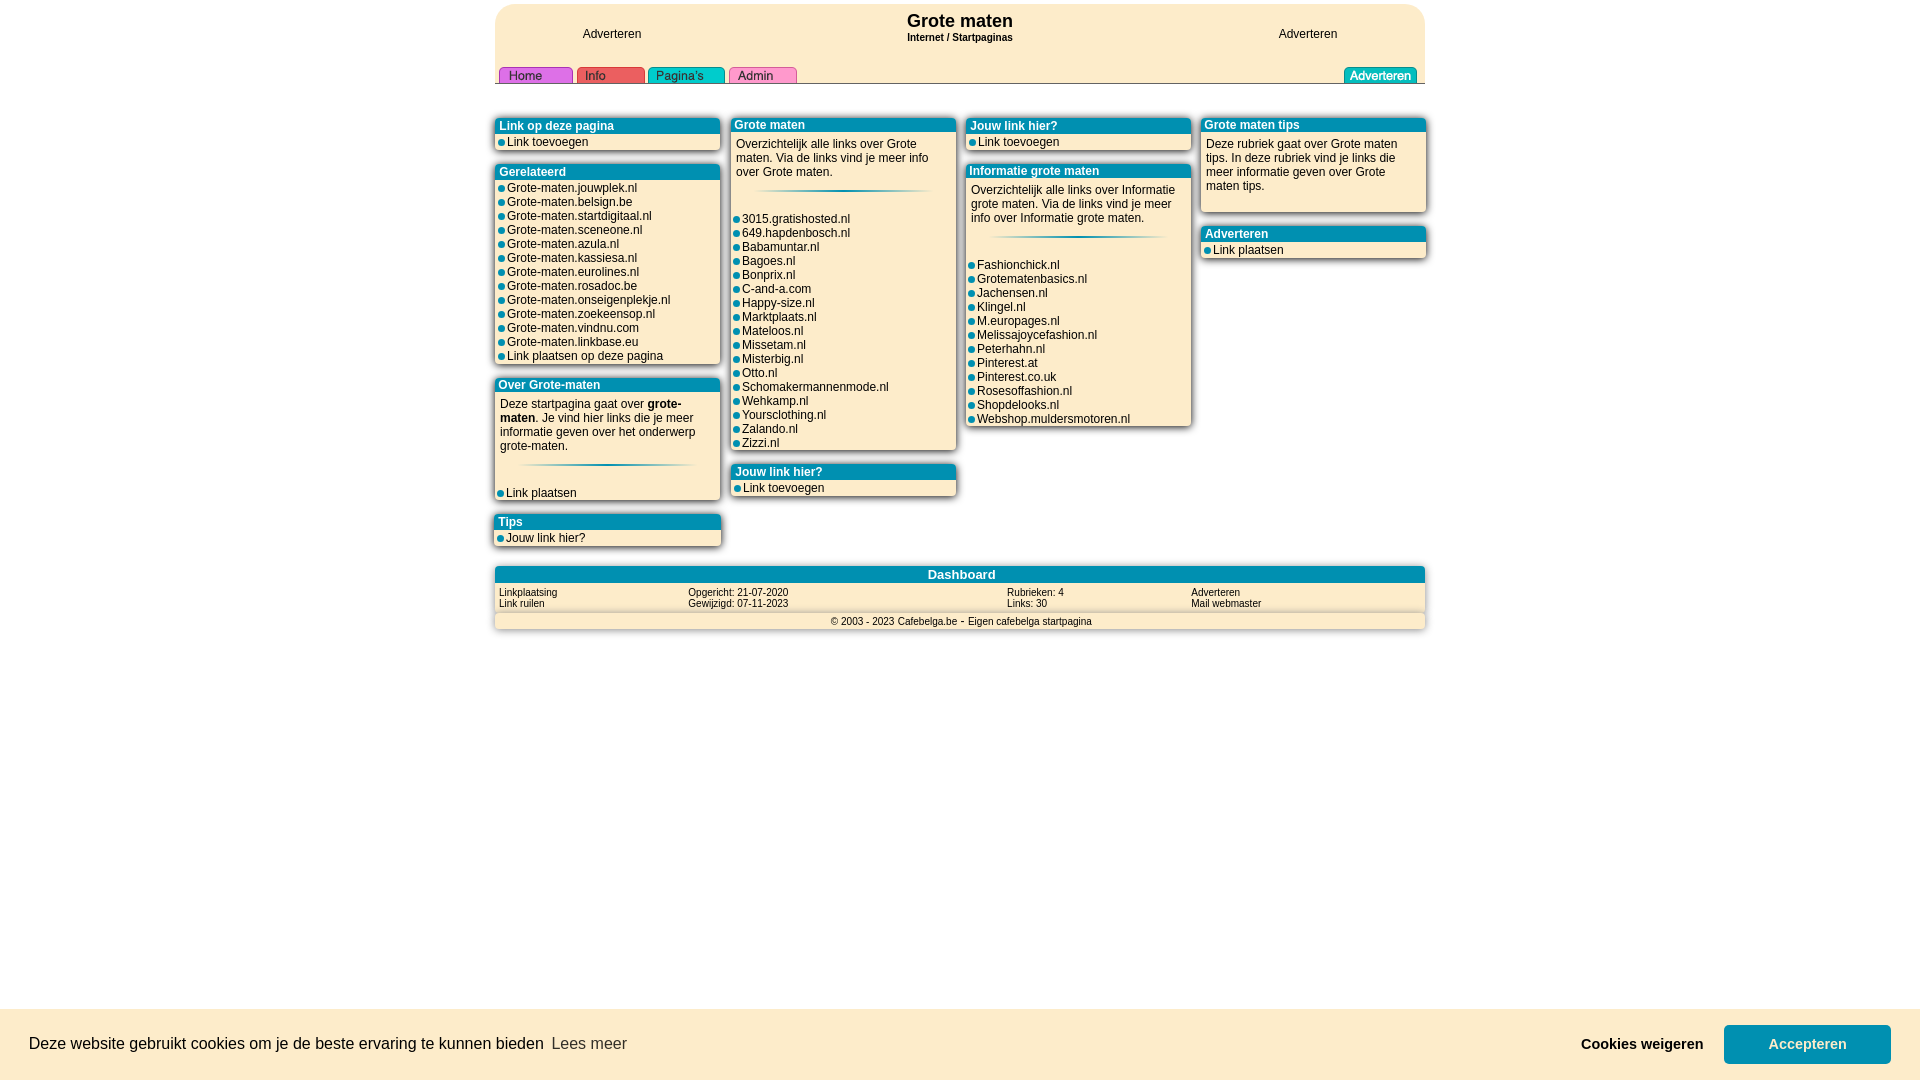 The width and height of the screenshot is (1920, 1080). Describe the element at coordinates (1296, 179) in the screenshot. I see `Grote maten` at that location.